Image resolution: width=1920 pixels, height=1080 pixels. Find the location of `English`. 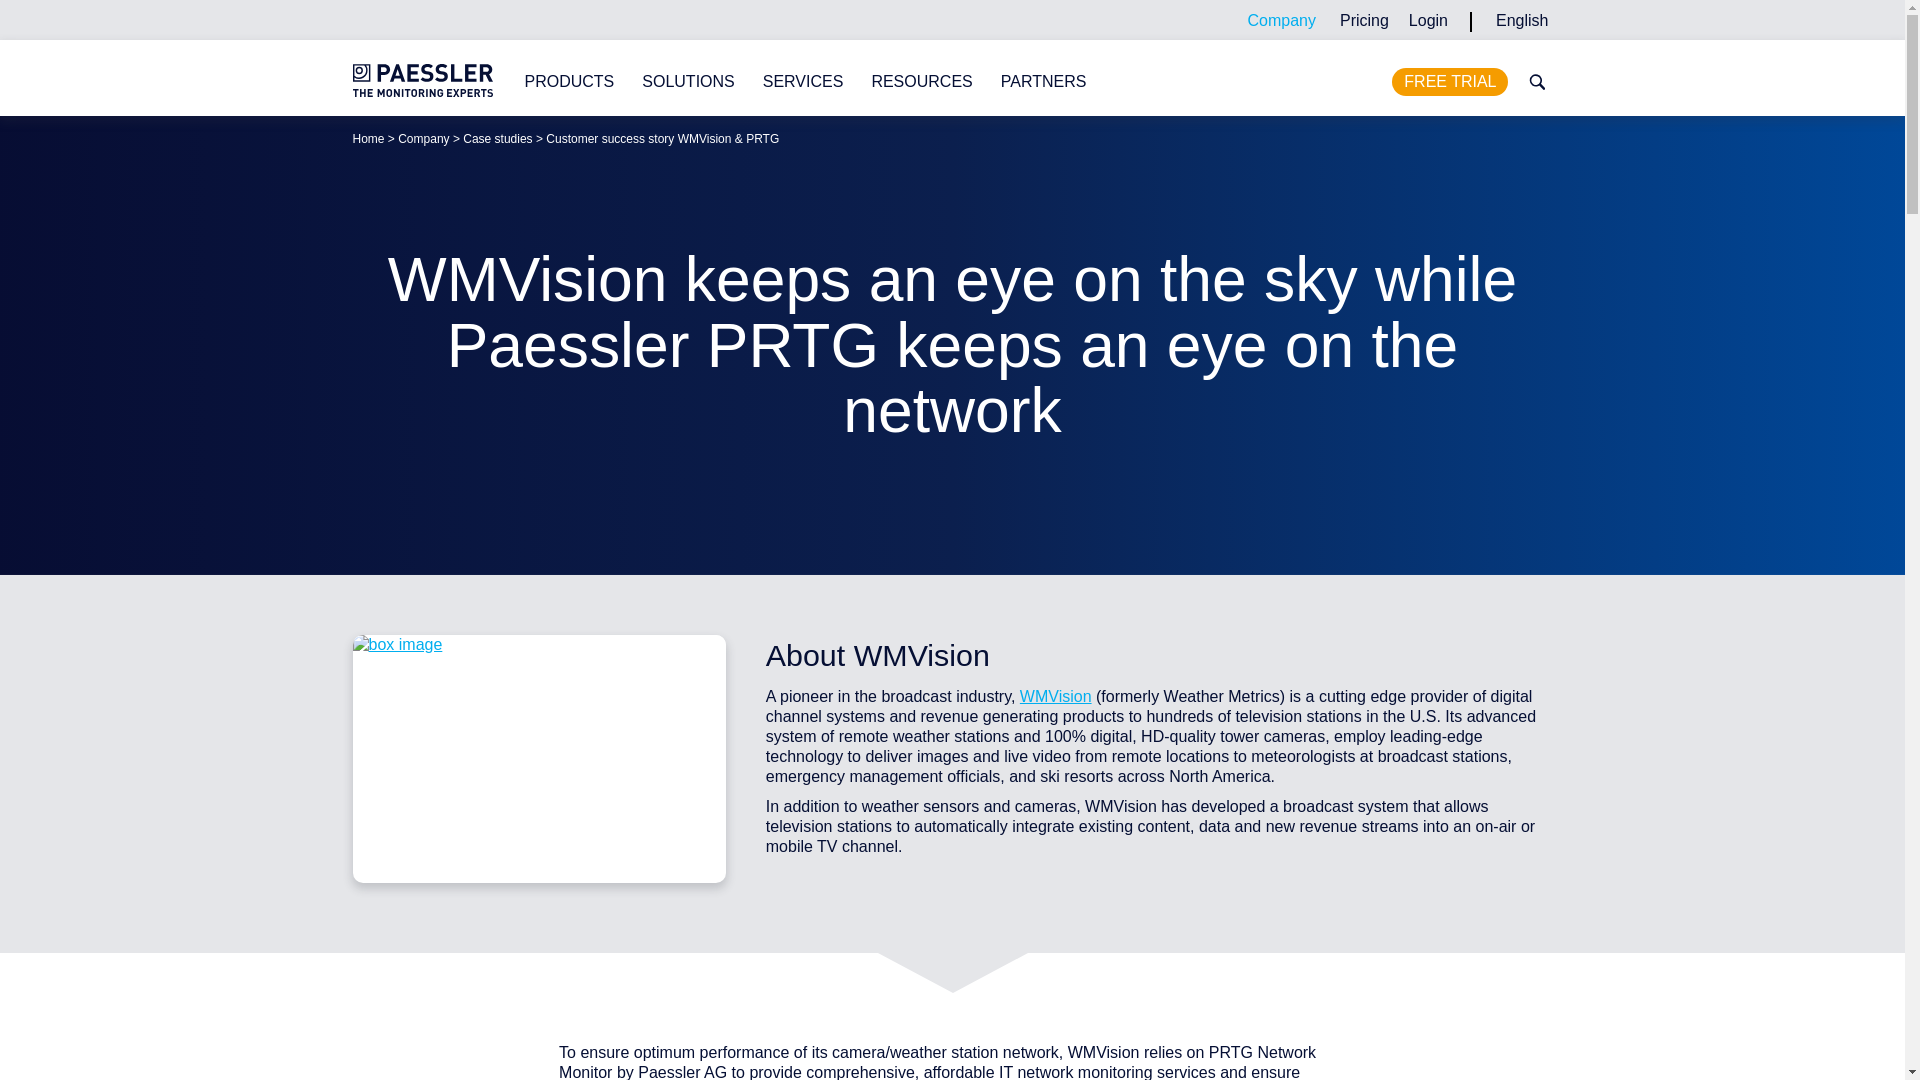

English is located at coordinates (1522, 20).